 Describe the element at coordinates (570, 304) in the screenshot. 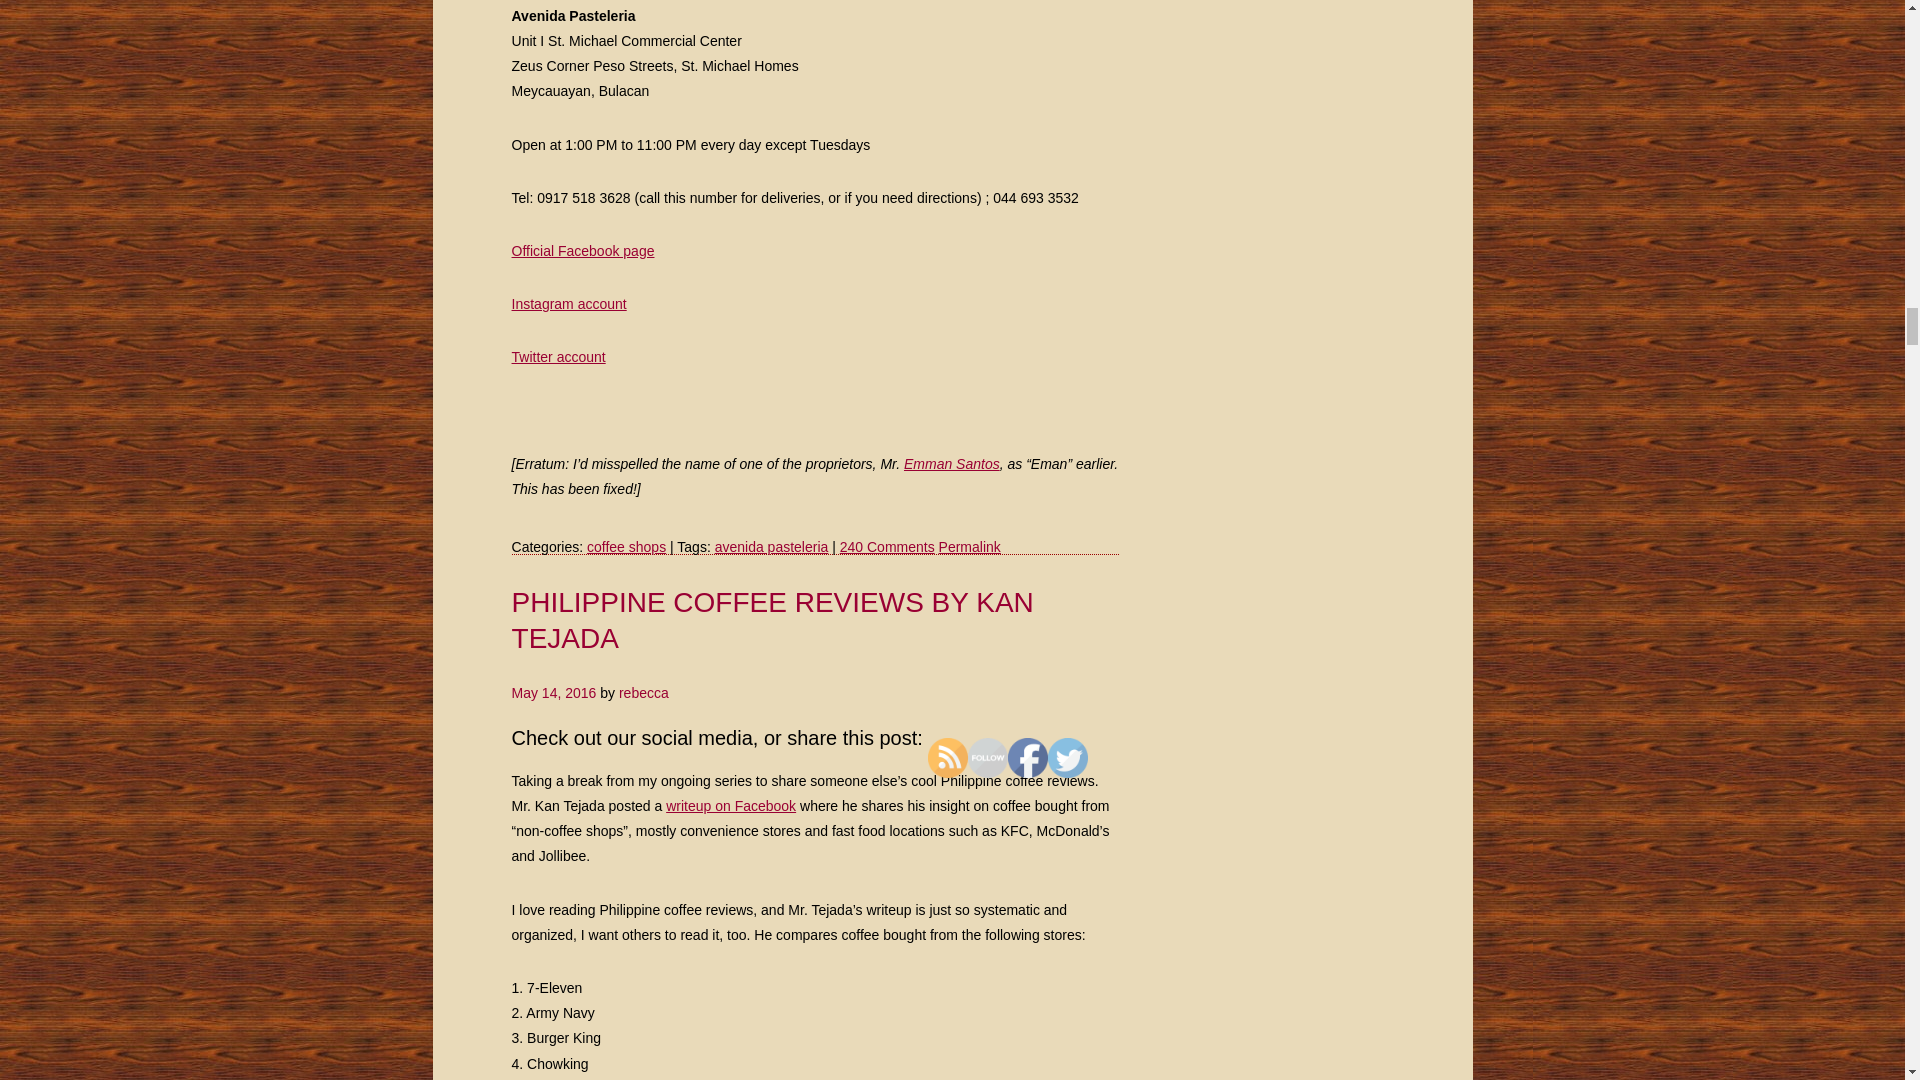

I see `Instagram account` at that location.